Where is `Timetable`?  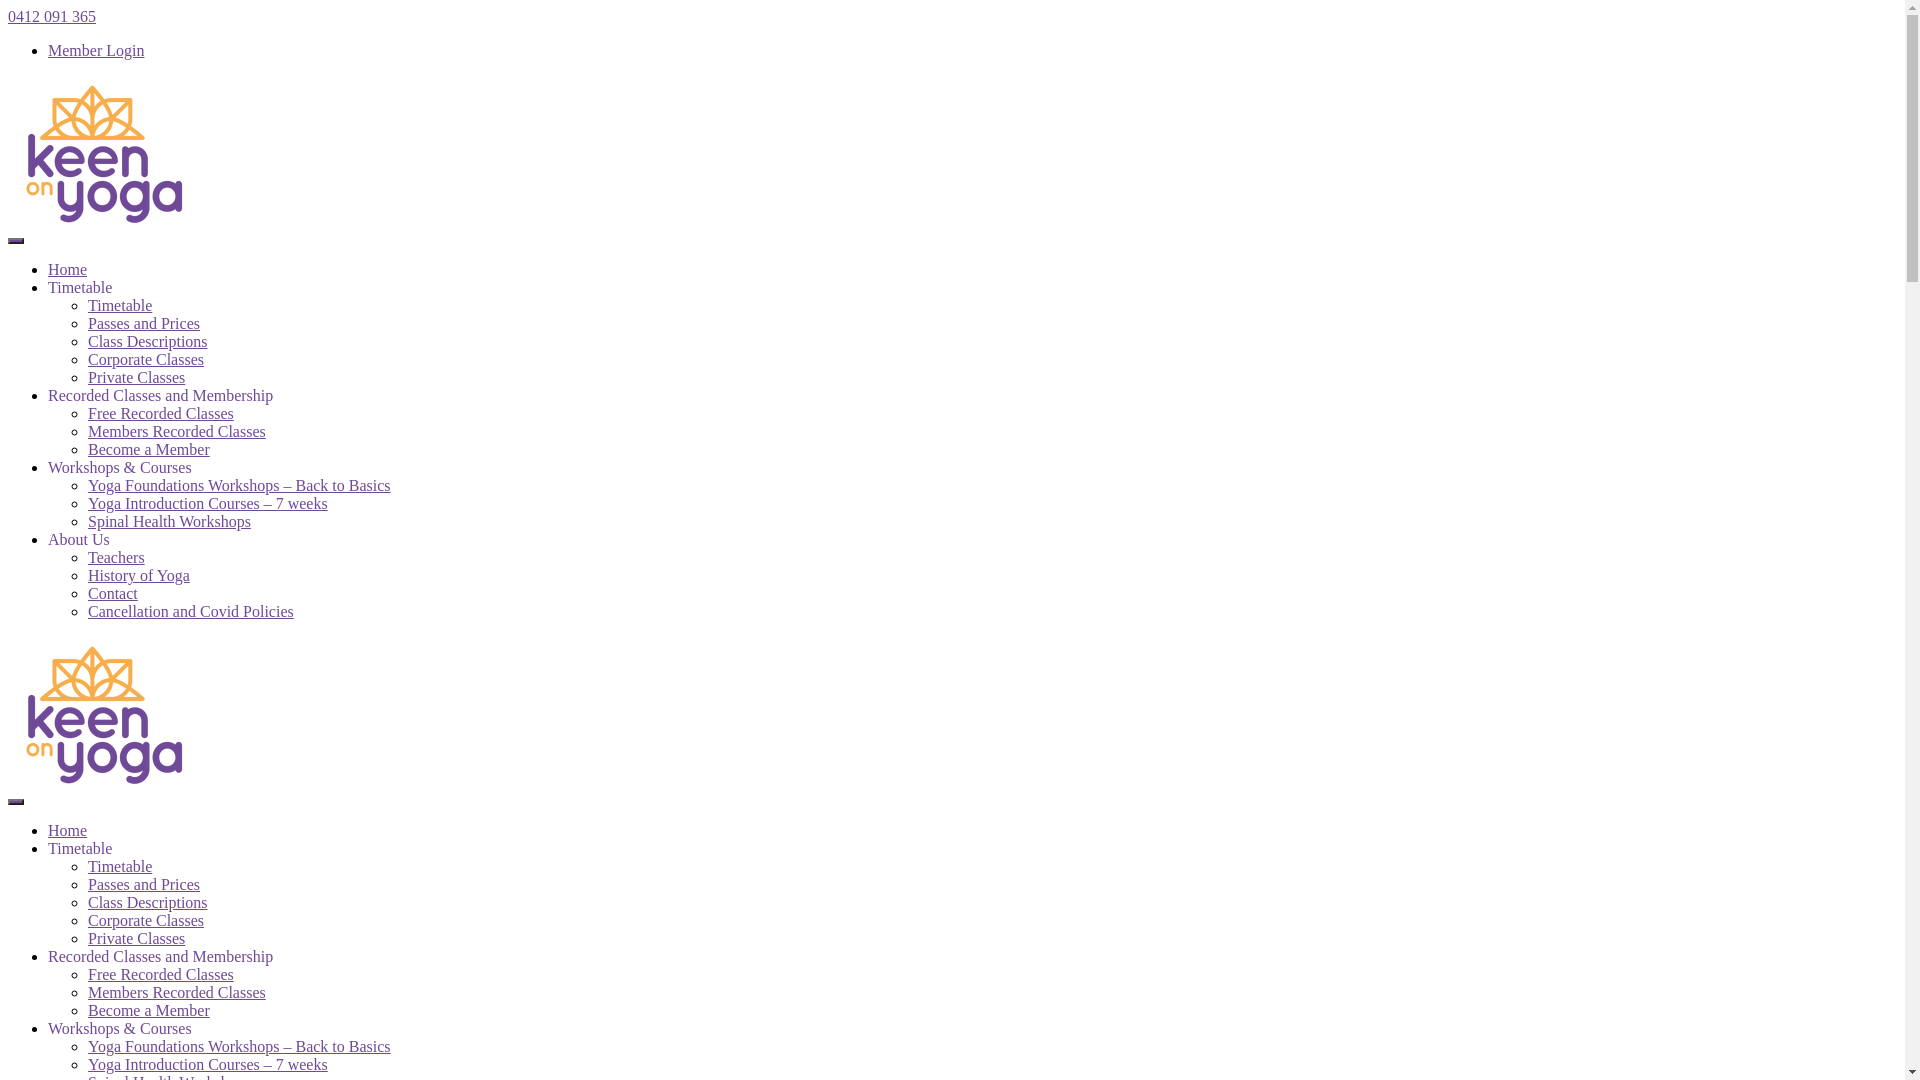
Timetable is located at coordinates (120, 866).